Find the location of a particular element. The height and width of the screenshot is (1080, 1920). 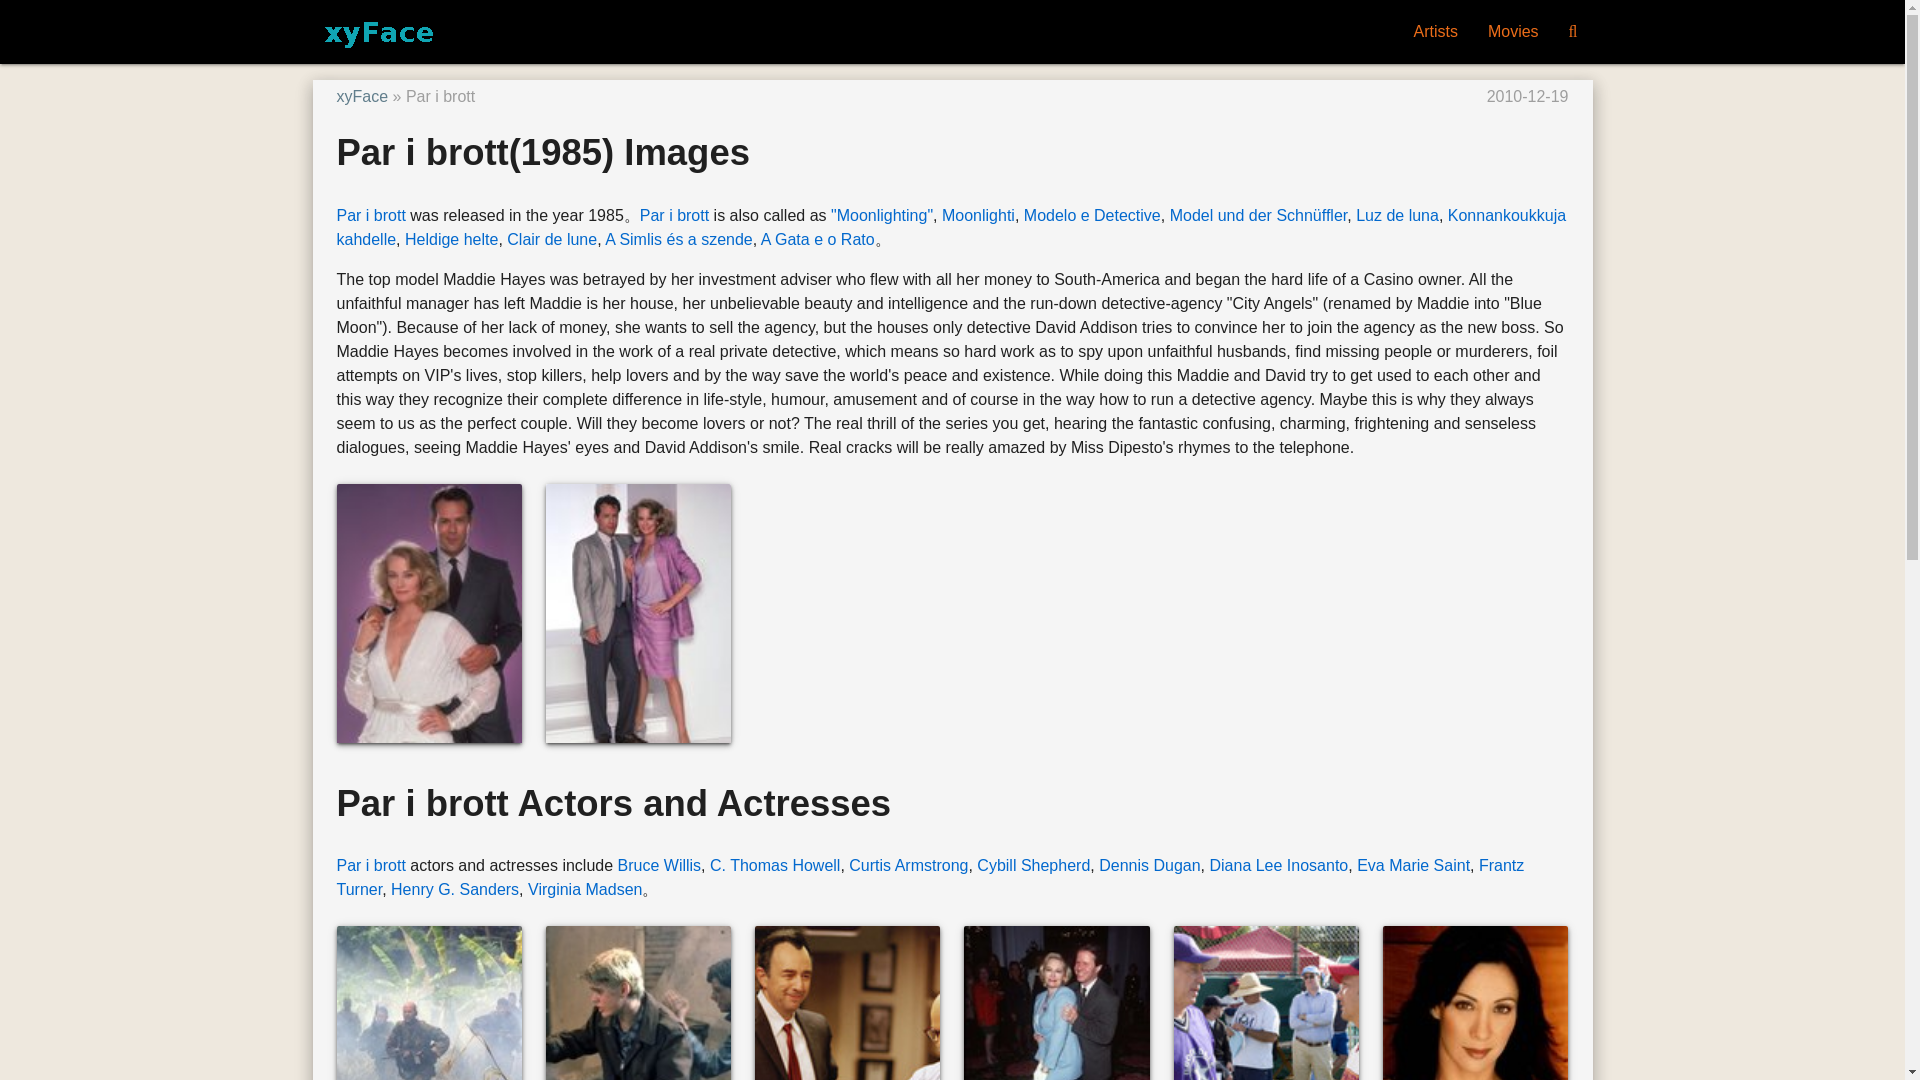

Frantz Turner is located at coordinates (930, 877).